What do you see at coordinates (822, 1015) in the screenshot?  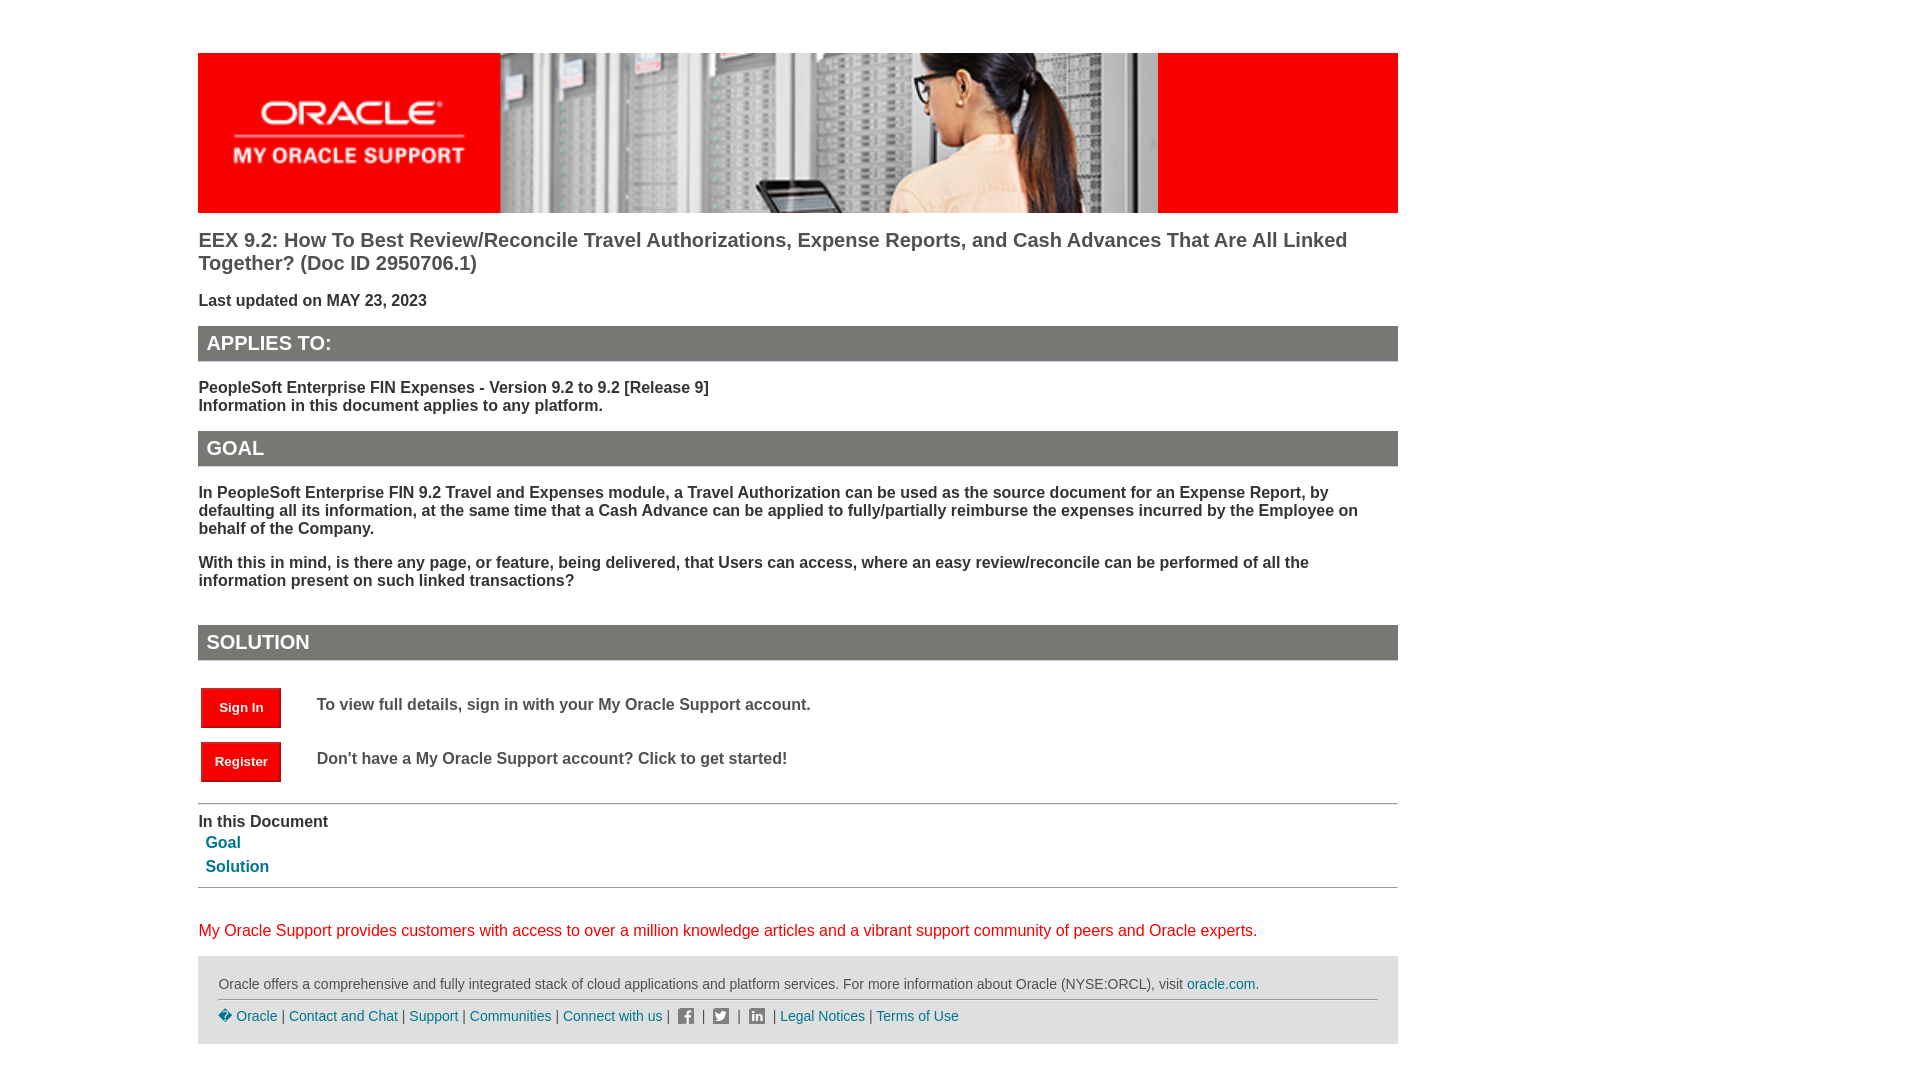 I see `Legal Notices` at bounding box center [822, 1015].